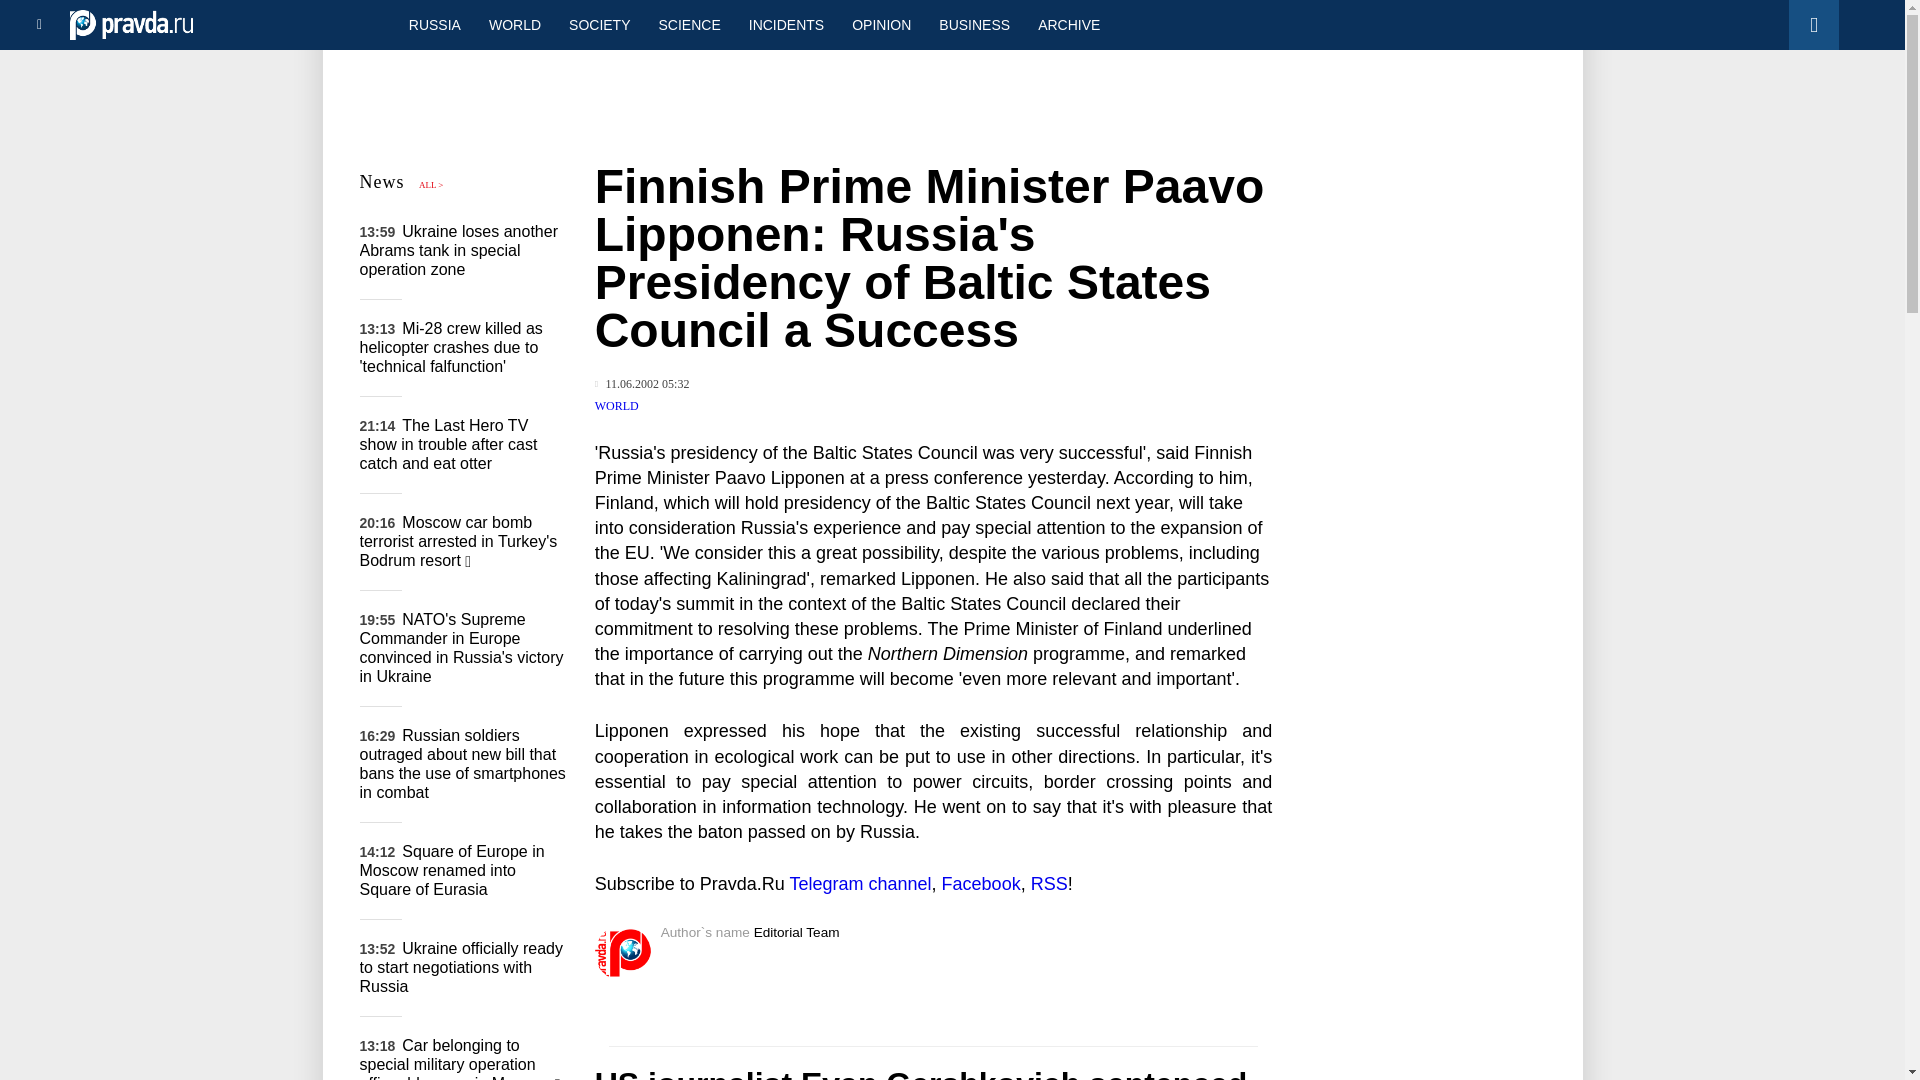 The image size is (1920, 1080). What do you see at coordinates (617, 405) in the screenshot?
I see `WORLD` at bounding box center [617, 405].